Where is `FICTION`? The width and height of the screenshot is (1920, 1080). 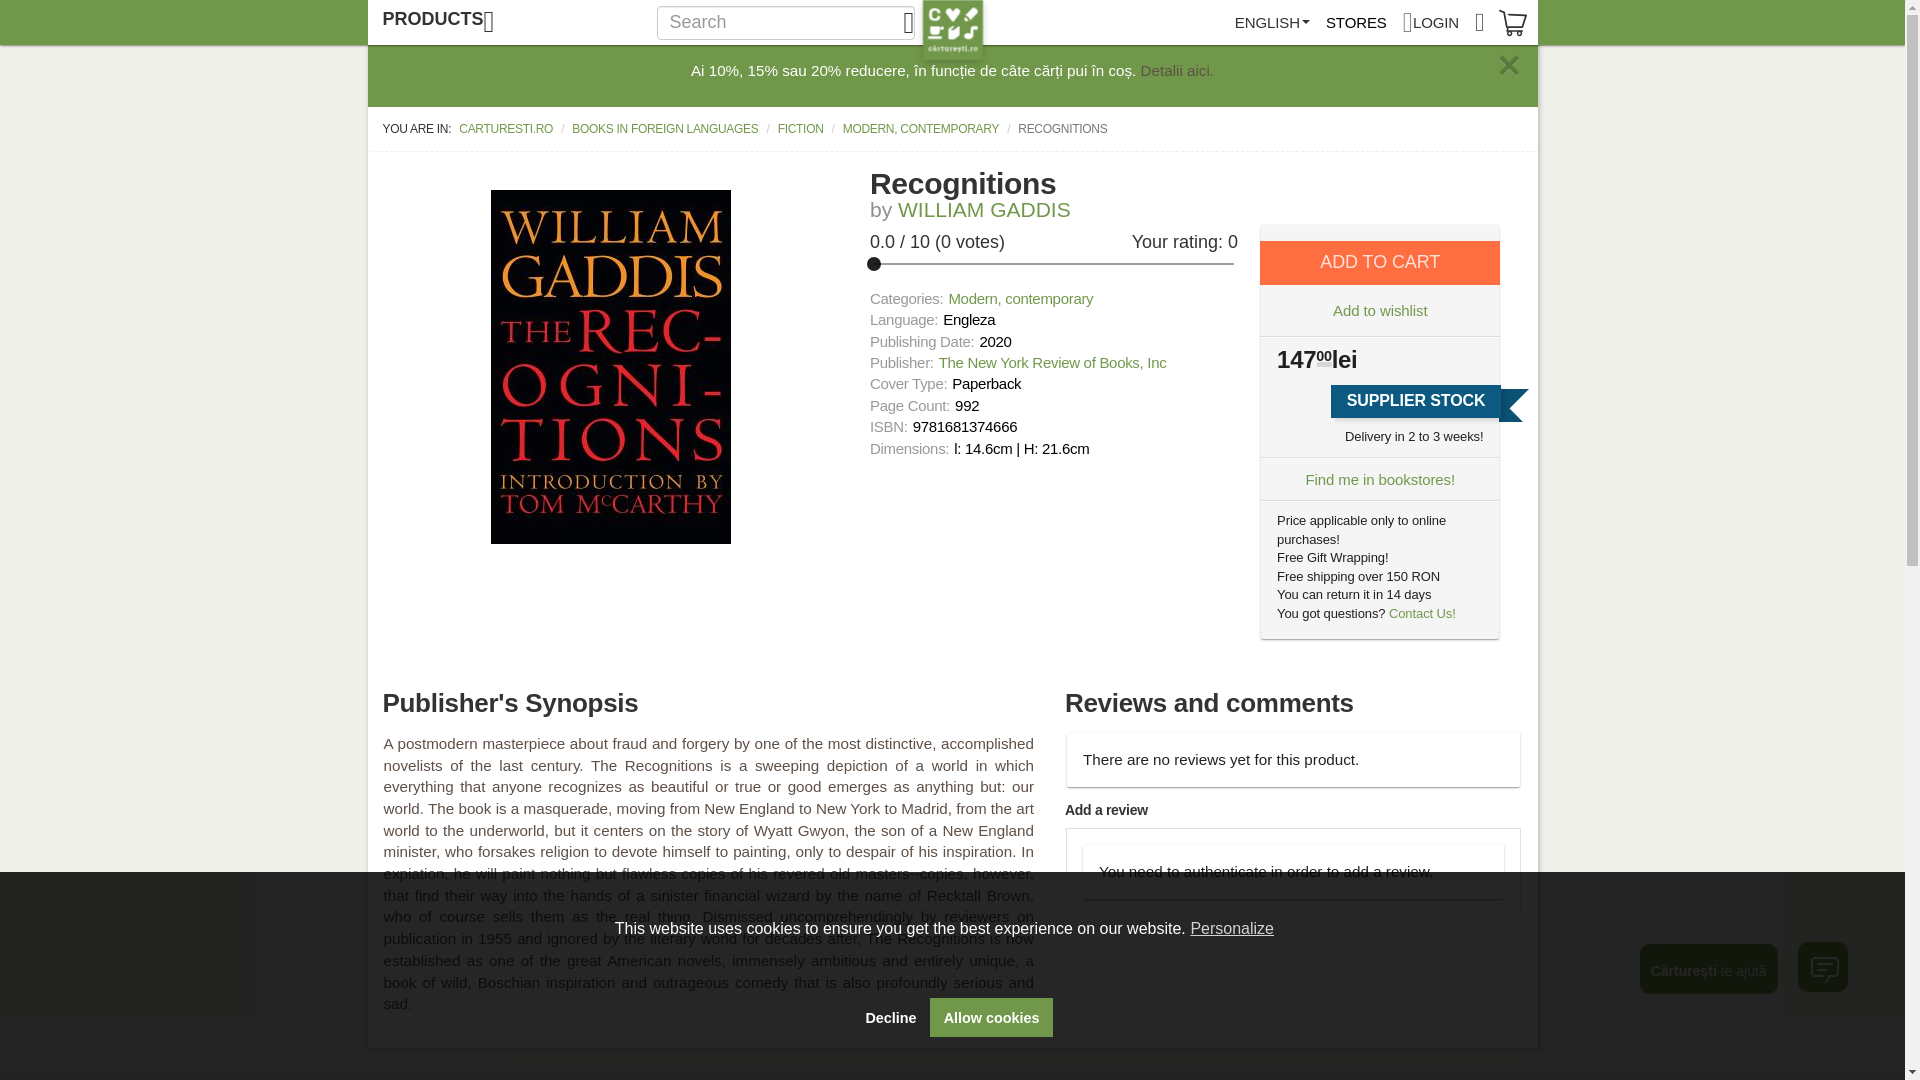 FICTION is located at coordinates (801, 128).